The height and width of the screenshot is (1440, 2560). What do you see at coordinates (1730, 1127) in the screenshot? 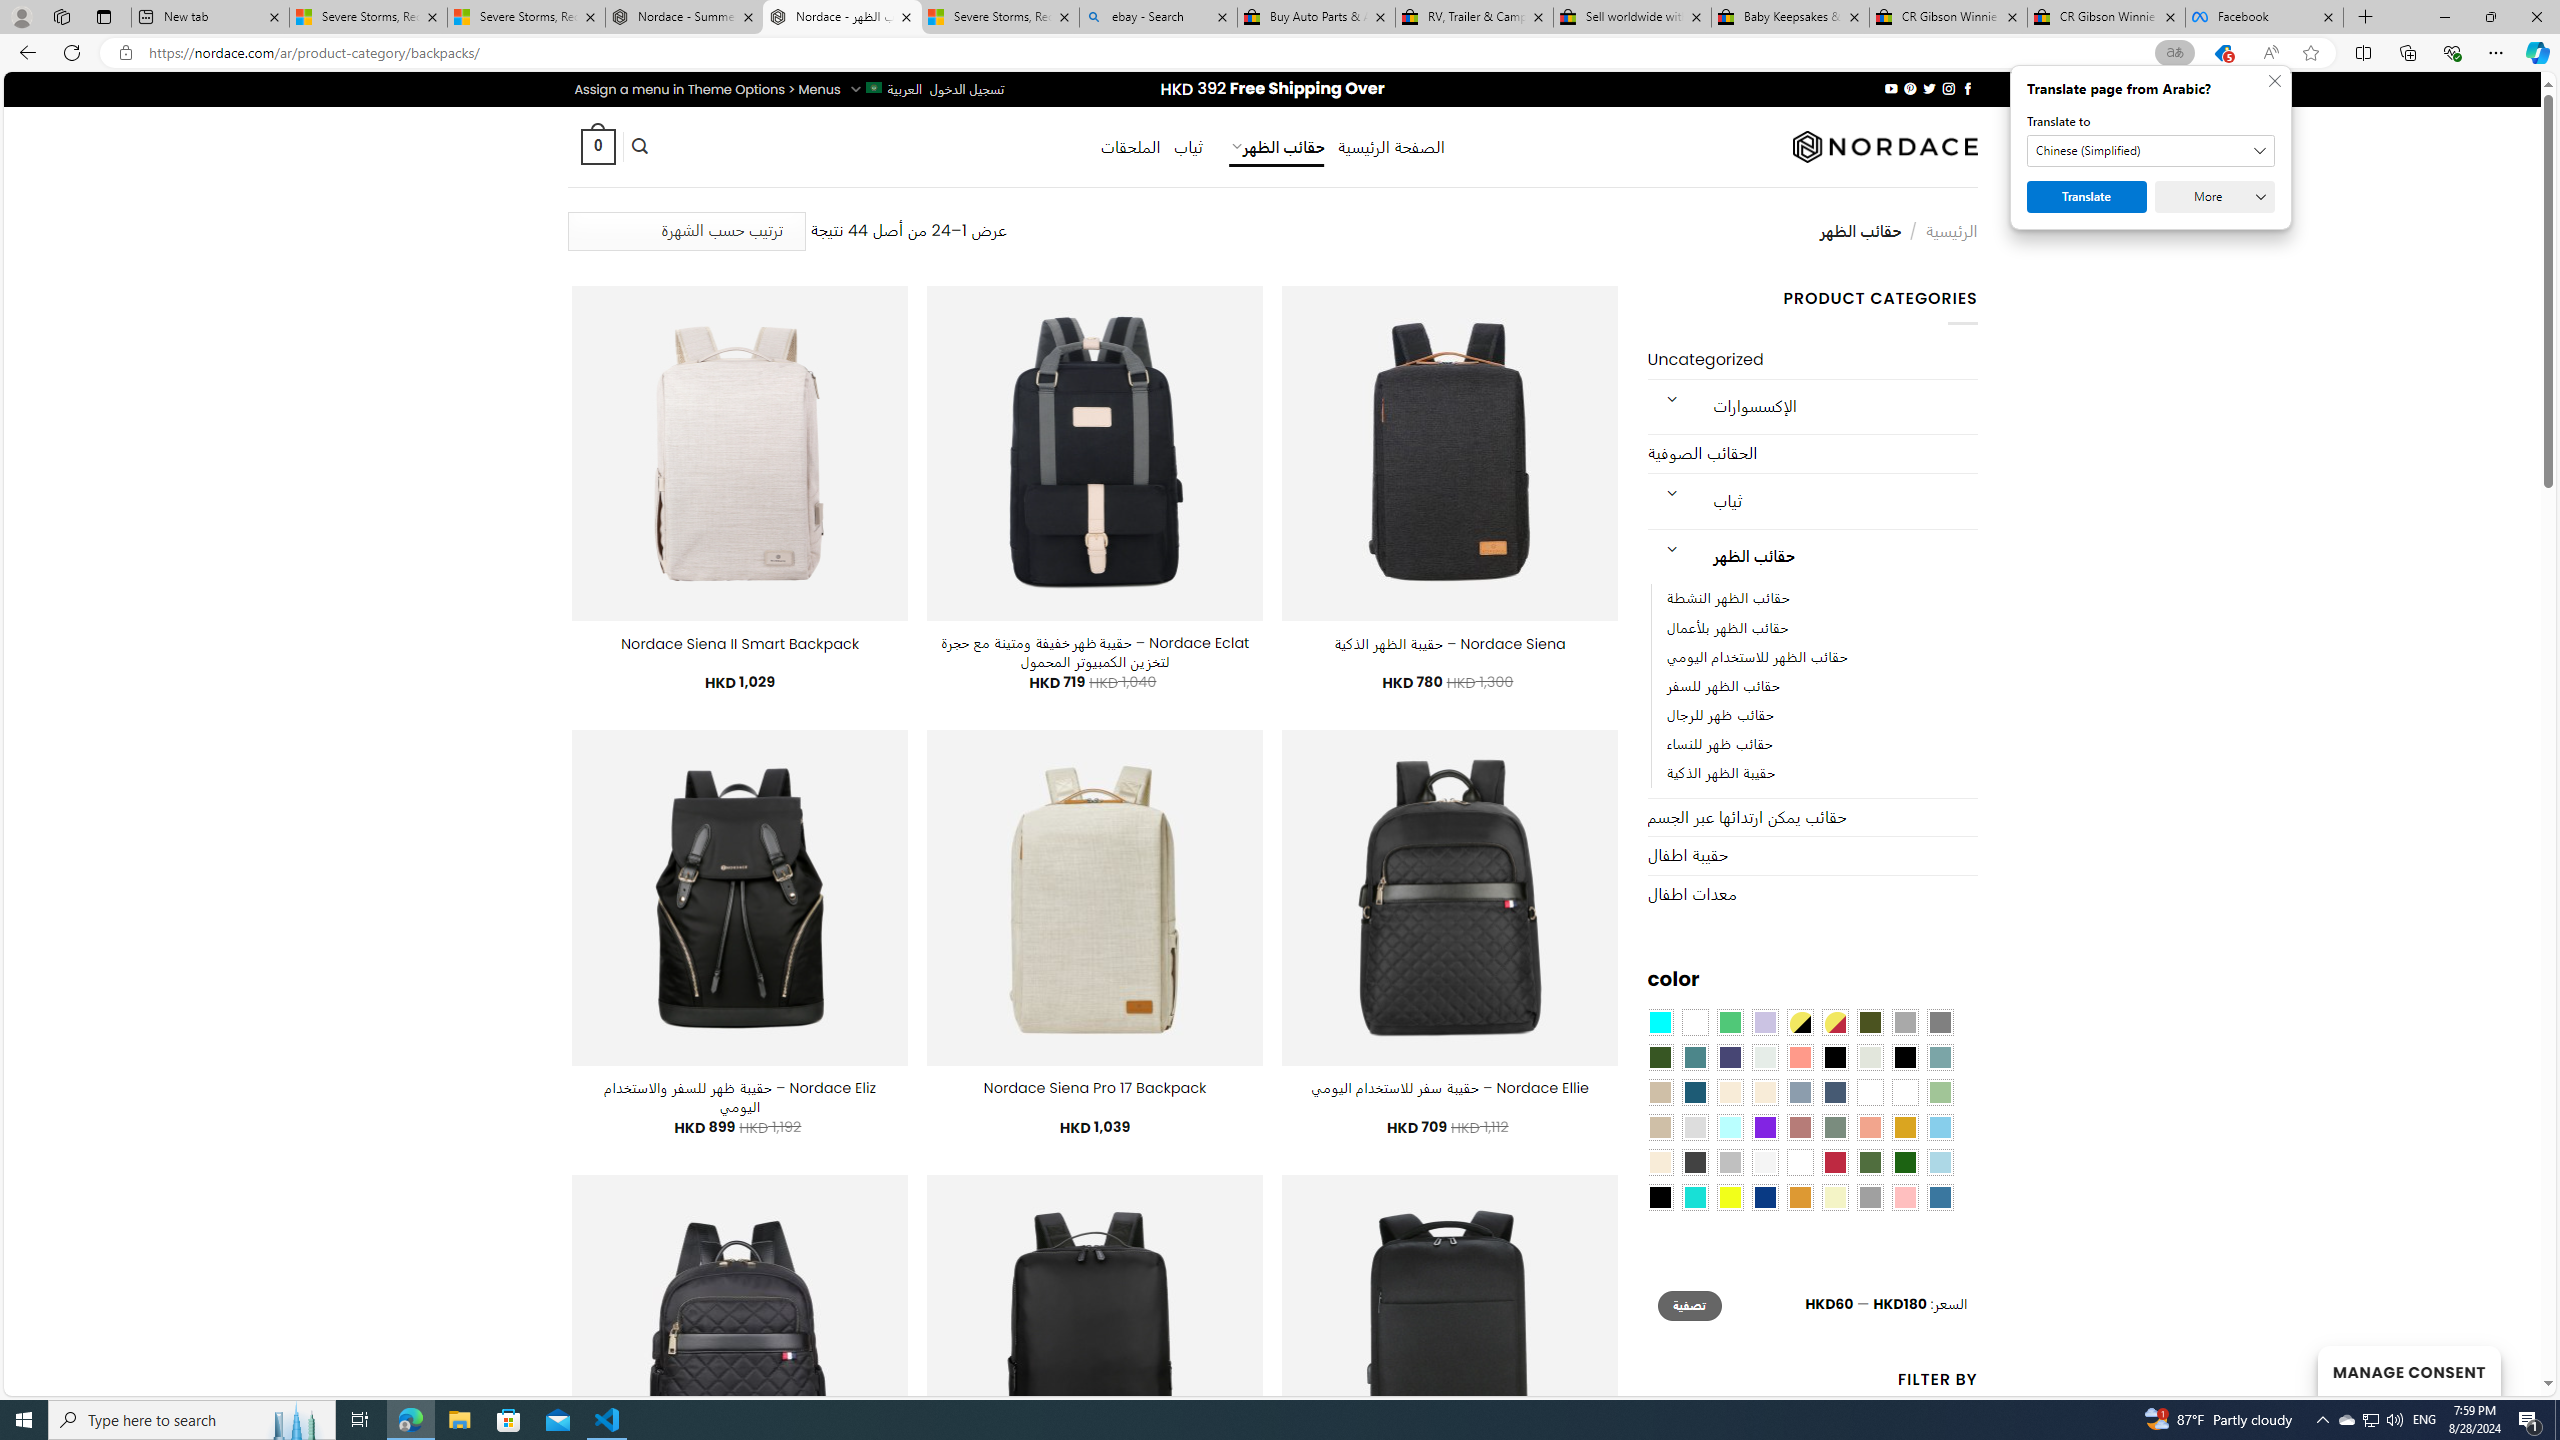
I see `Mint` at bounding box center [1730, 1127].